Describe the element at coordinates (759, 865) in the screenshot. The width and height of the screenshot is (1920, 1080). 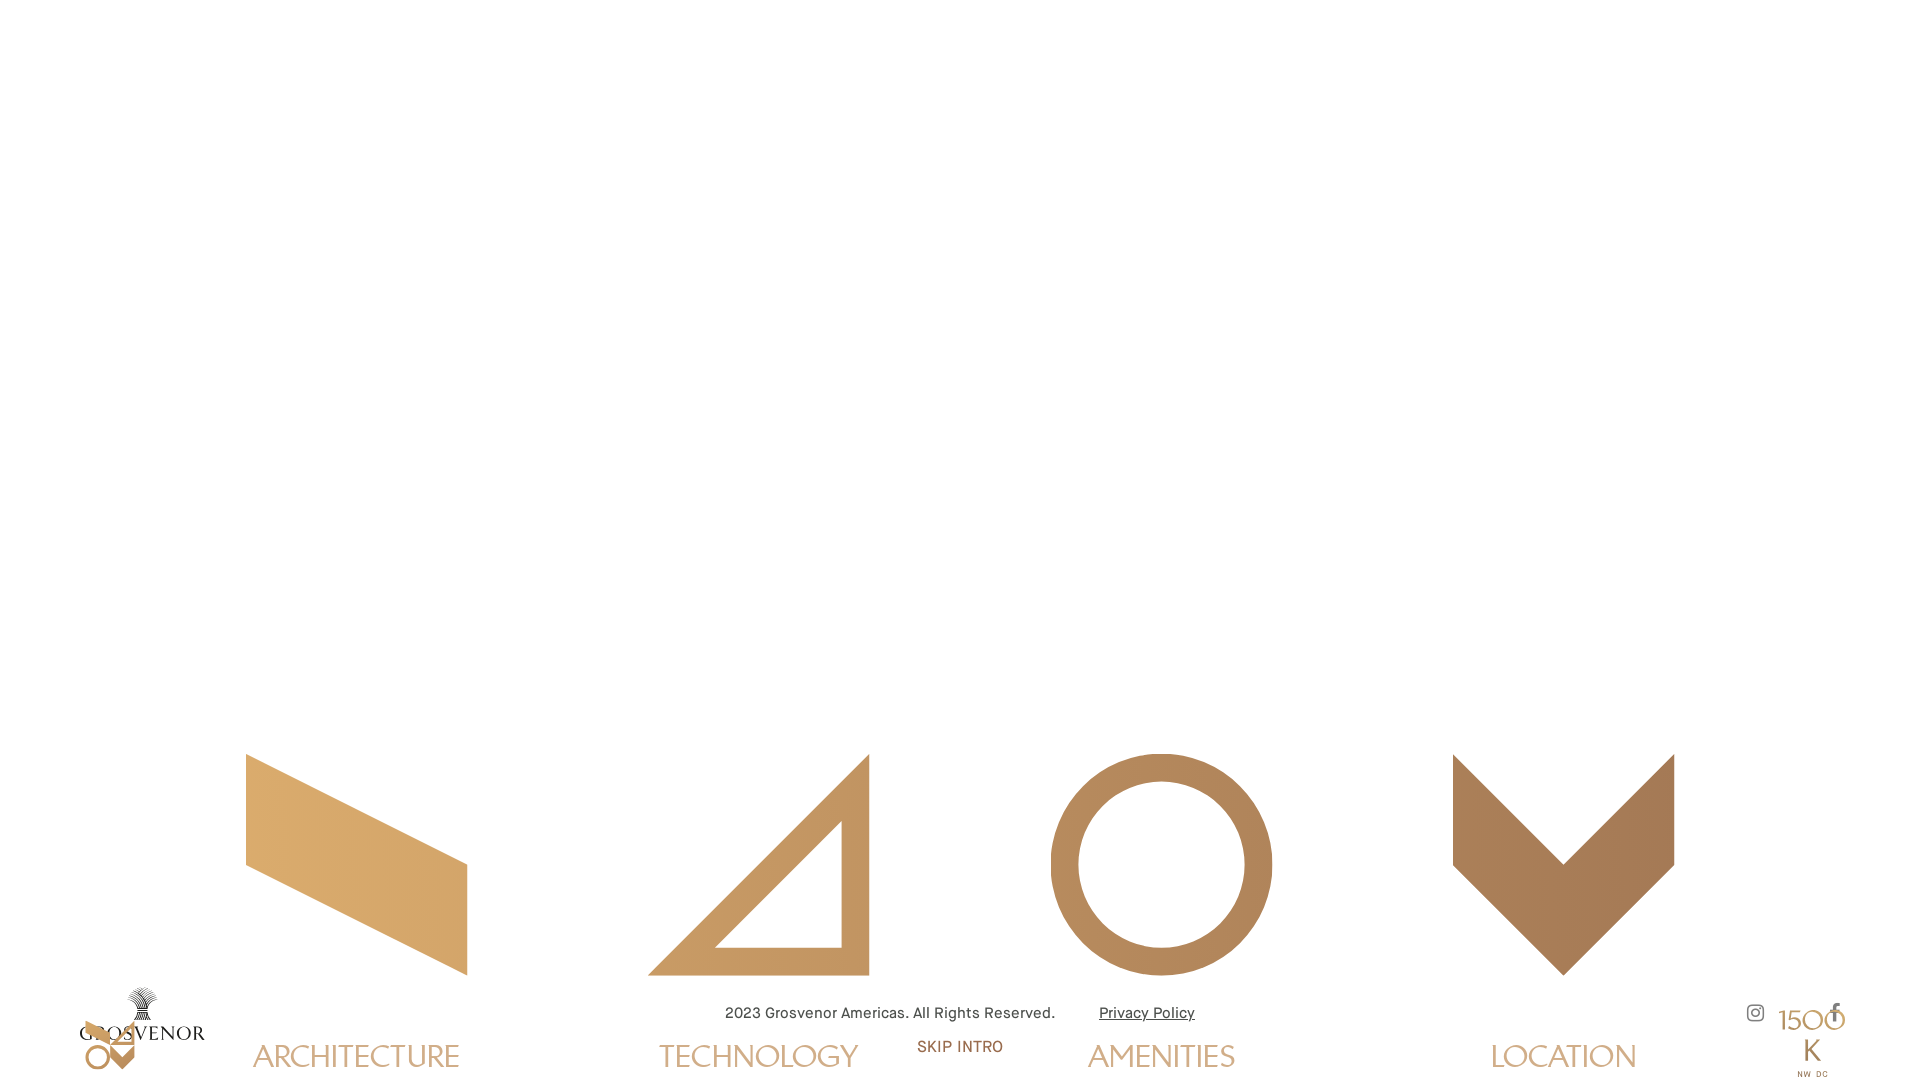
I see `Explore 1500 K Downtown DC technology` at that location.